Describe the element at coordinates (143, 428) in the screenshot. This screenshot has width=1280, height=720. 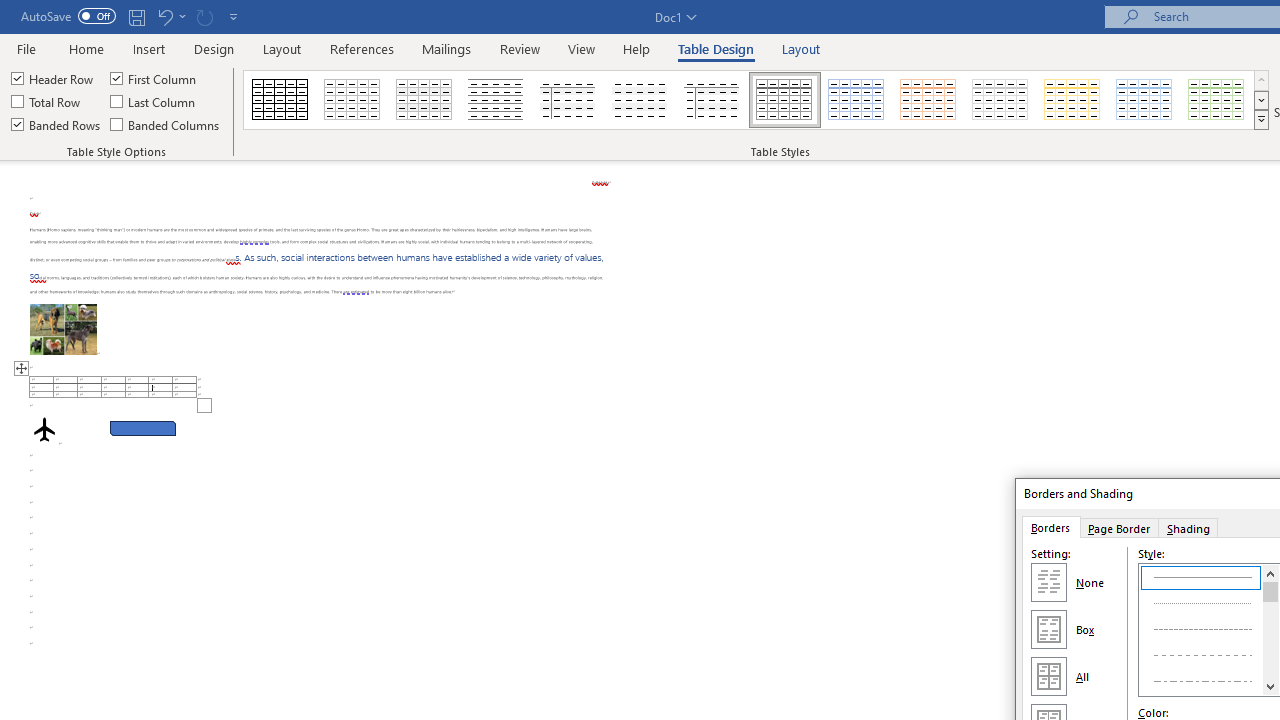
I see `Rectangle: Diagonal Corners Snipped 2` at that location.